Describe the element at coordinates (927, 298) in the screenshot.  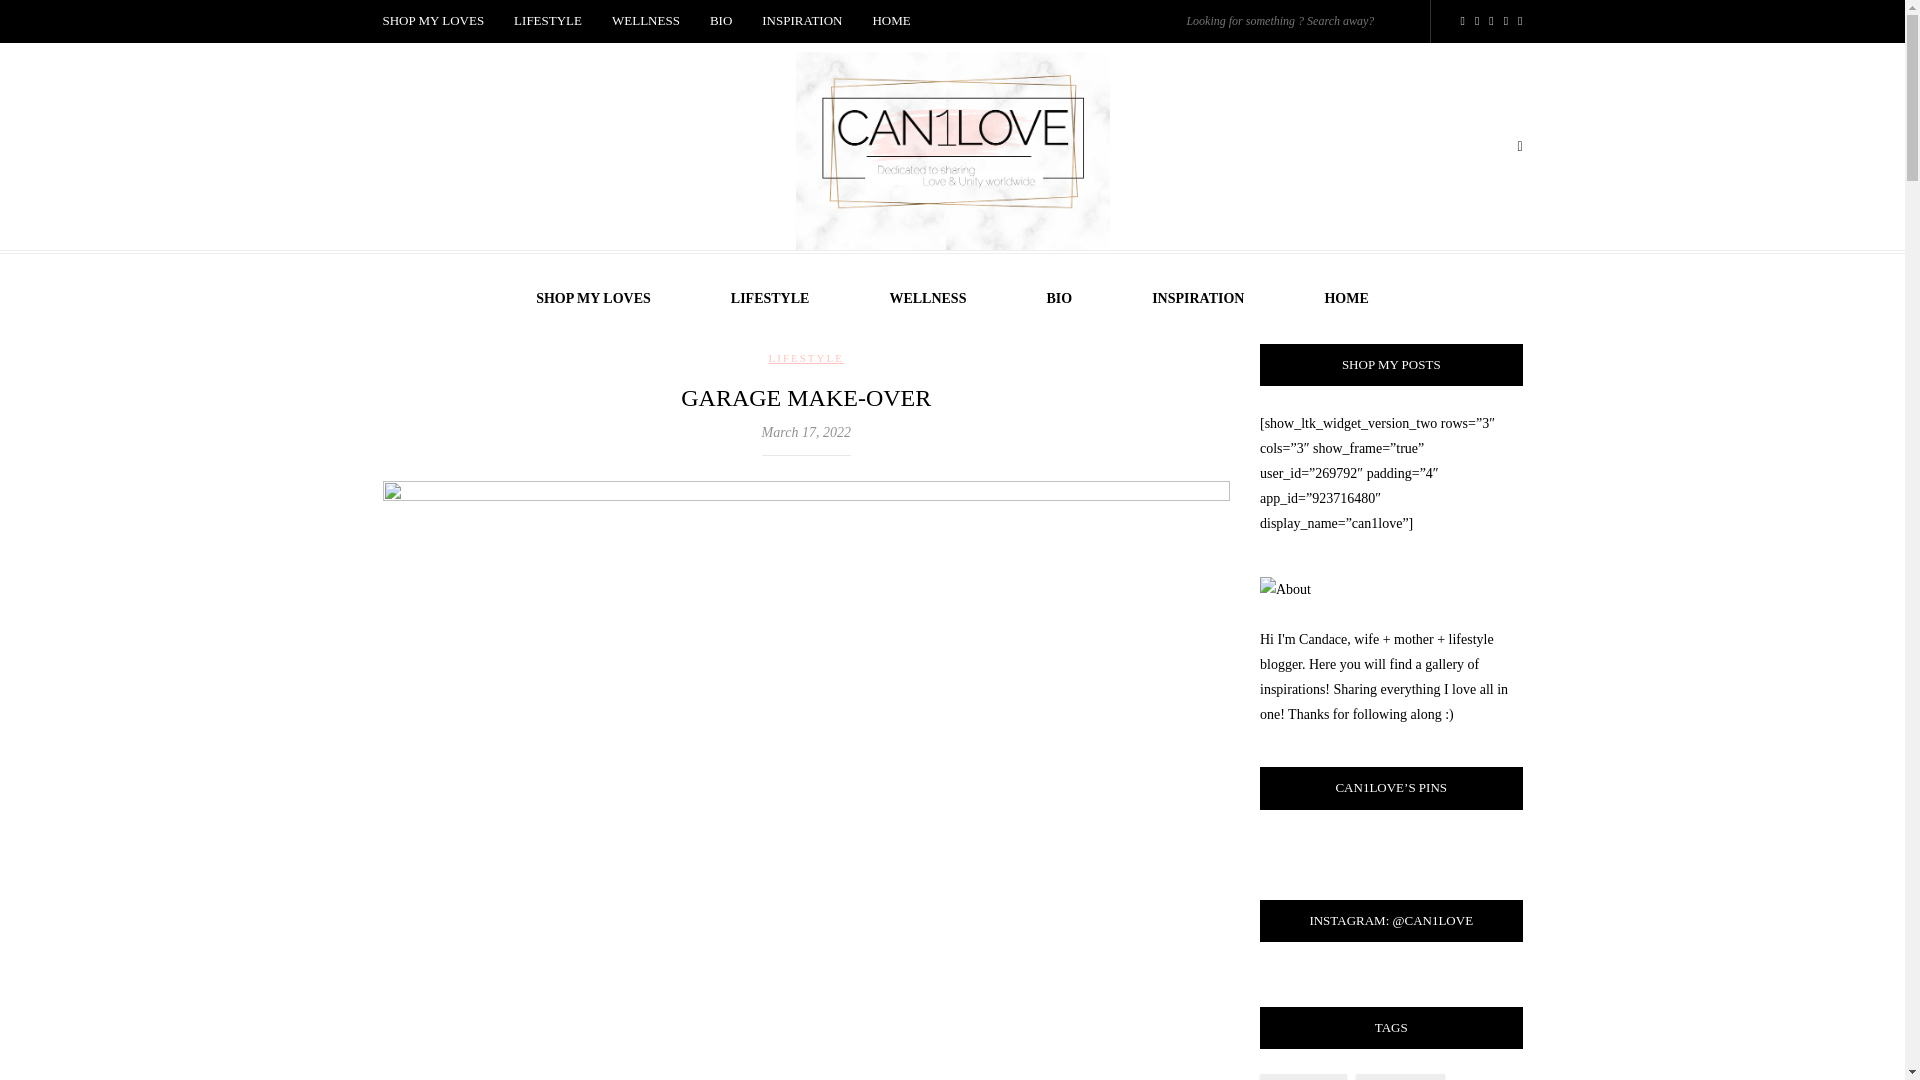
I see `WELLNESS` at that location.